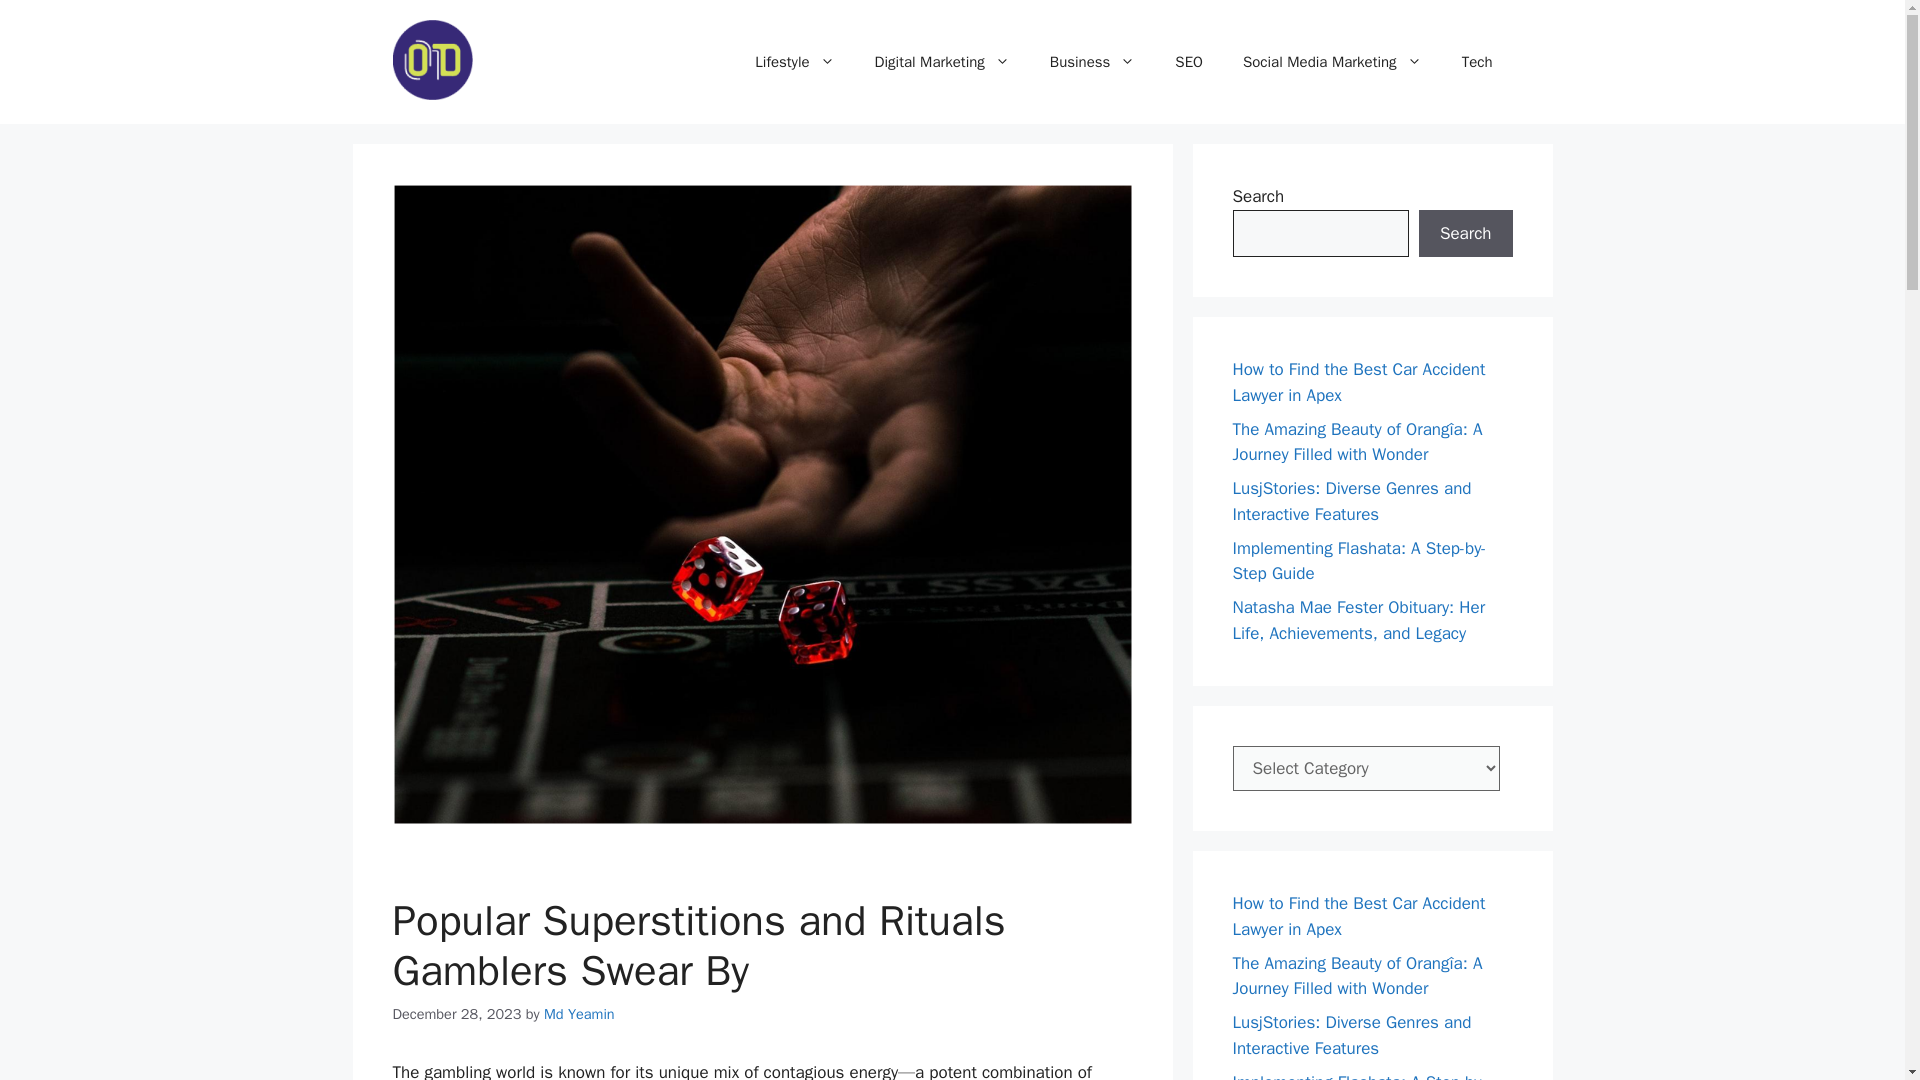  What do you see at coordinates (1359, 561) in the screenshot?
I see `Implementing Flashata: A Step-by-Step Guide` at bounding box center [1359, 561].